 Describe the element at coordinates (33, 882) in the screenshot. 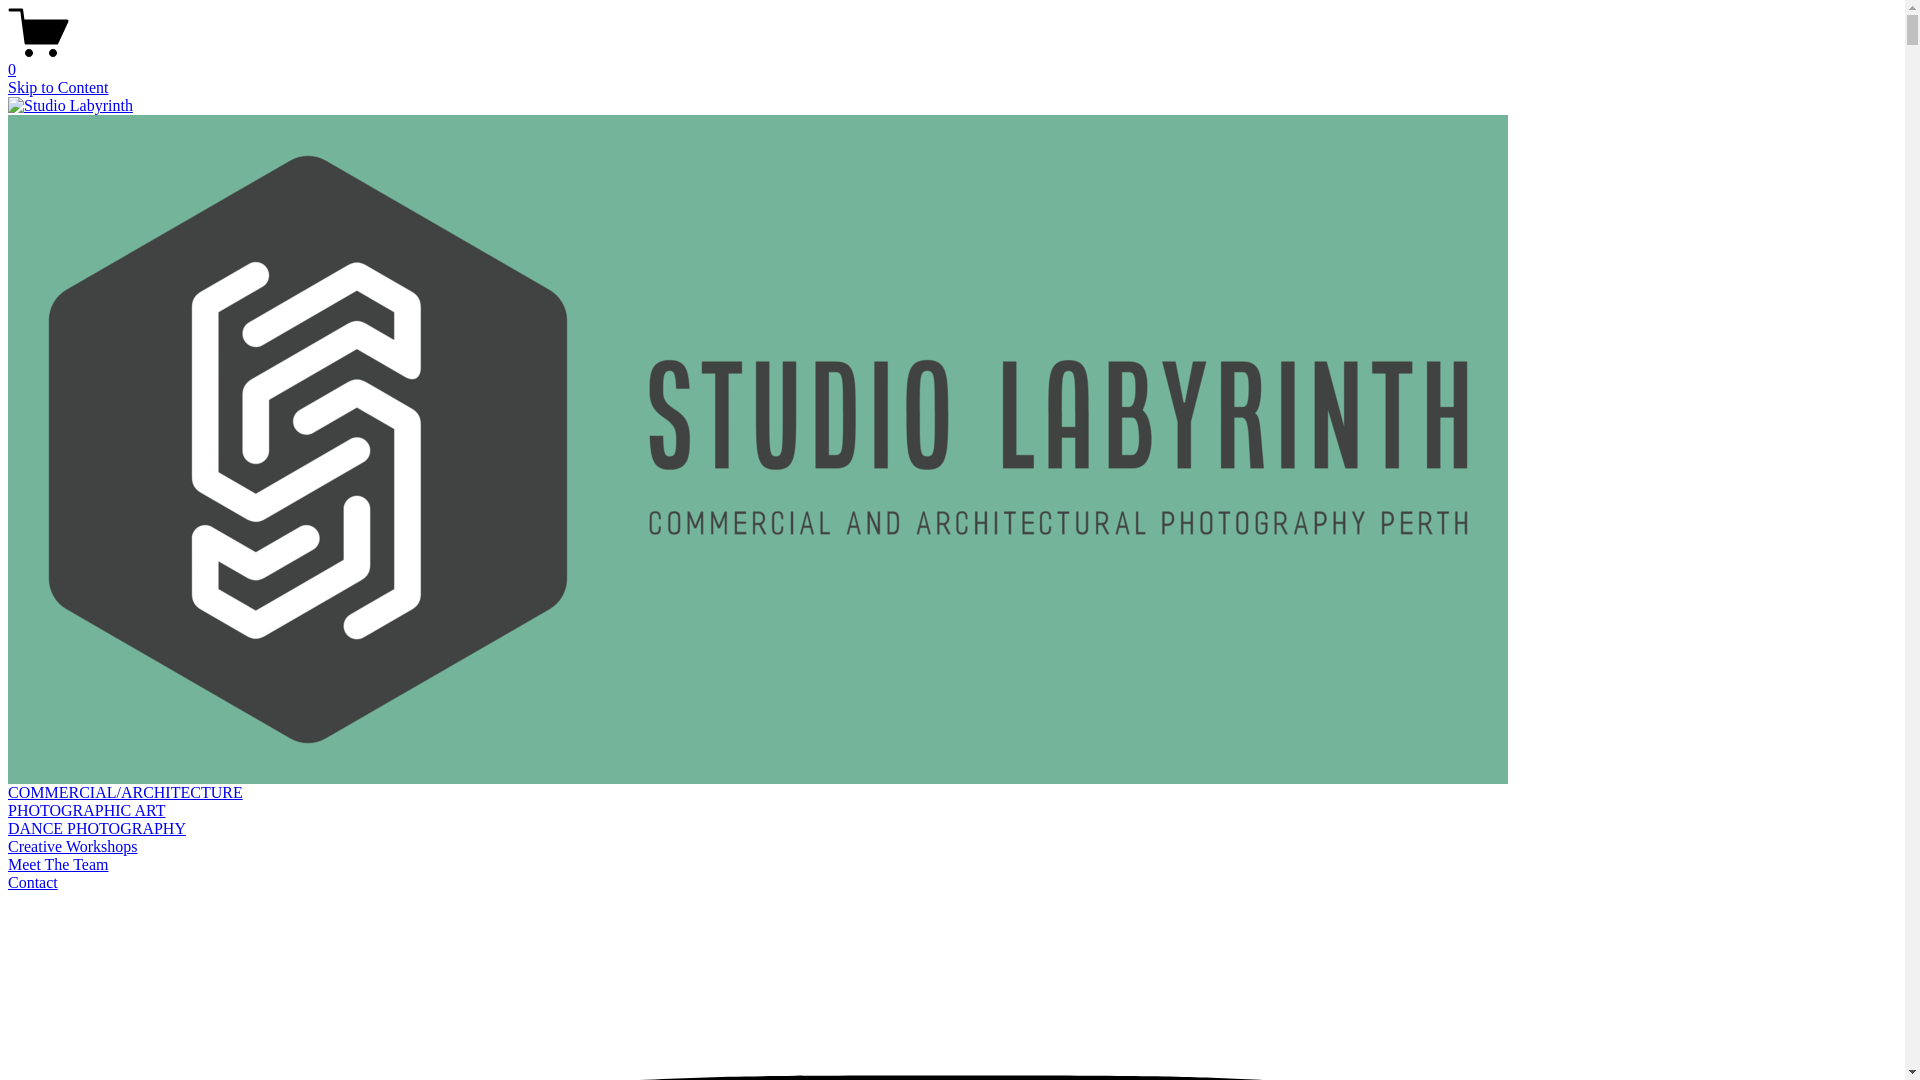

I see `Contact` at that location.